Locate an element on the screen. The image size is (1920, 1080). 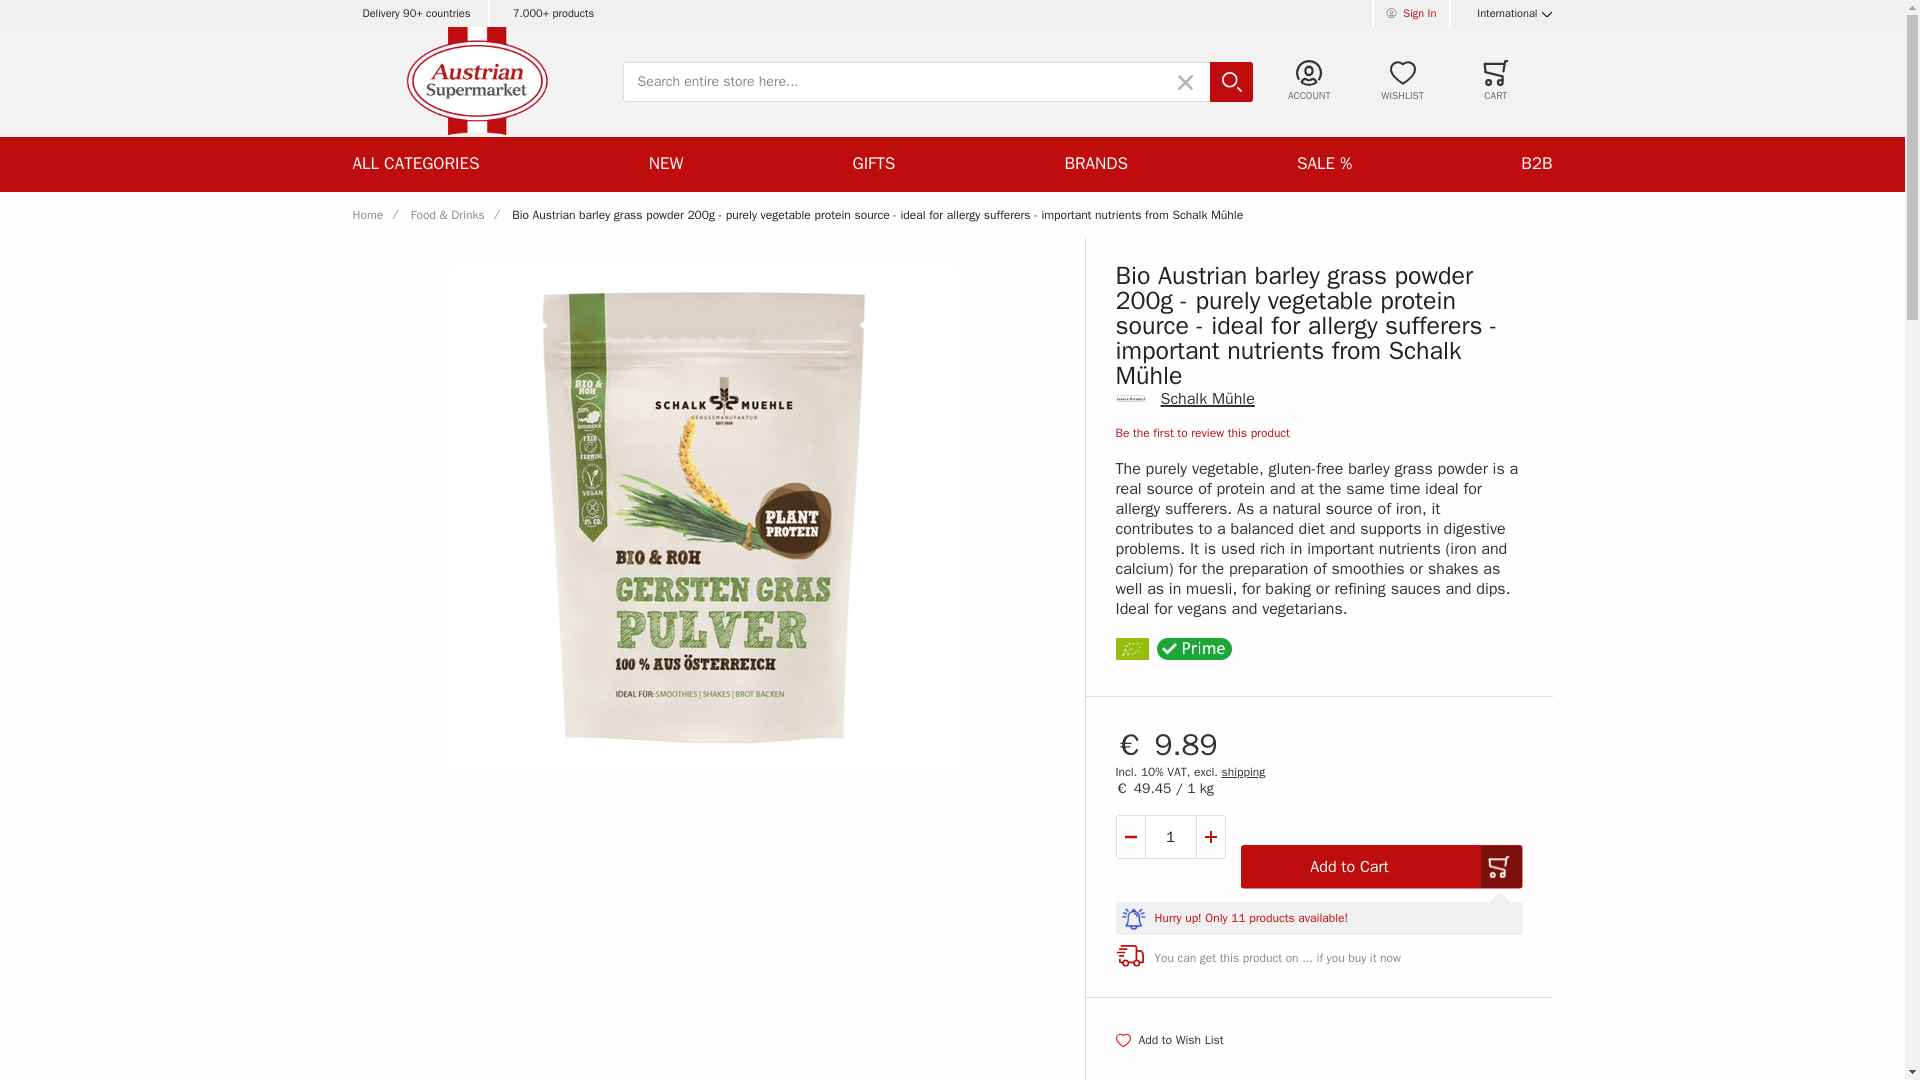
Sign In is located at coordinates (1410, 14).